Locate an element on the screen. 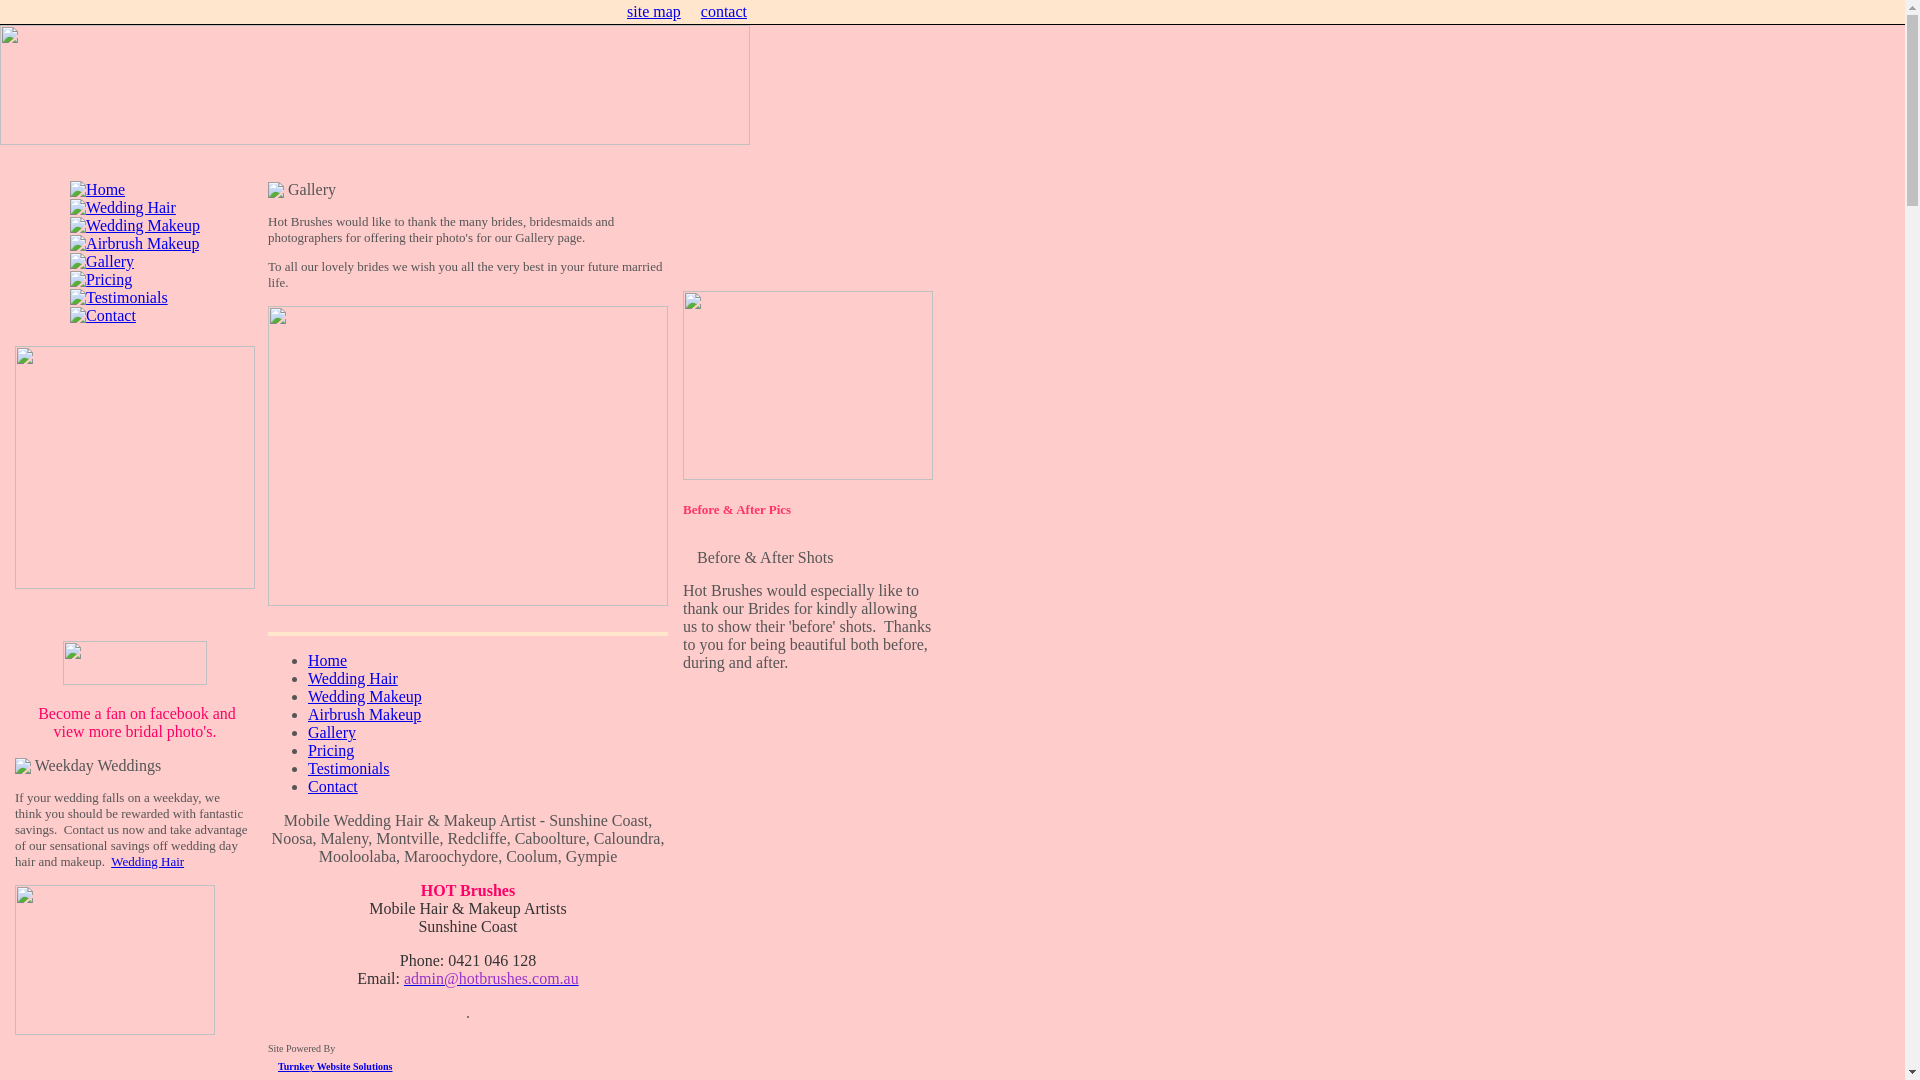 The height and width of the screenshot is (1080, 1920). Wedding Makeup is located at coordinates (365, 696).